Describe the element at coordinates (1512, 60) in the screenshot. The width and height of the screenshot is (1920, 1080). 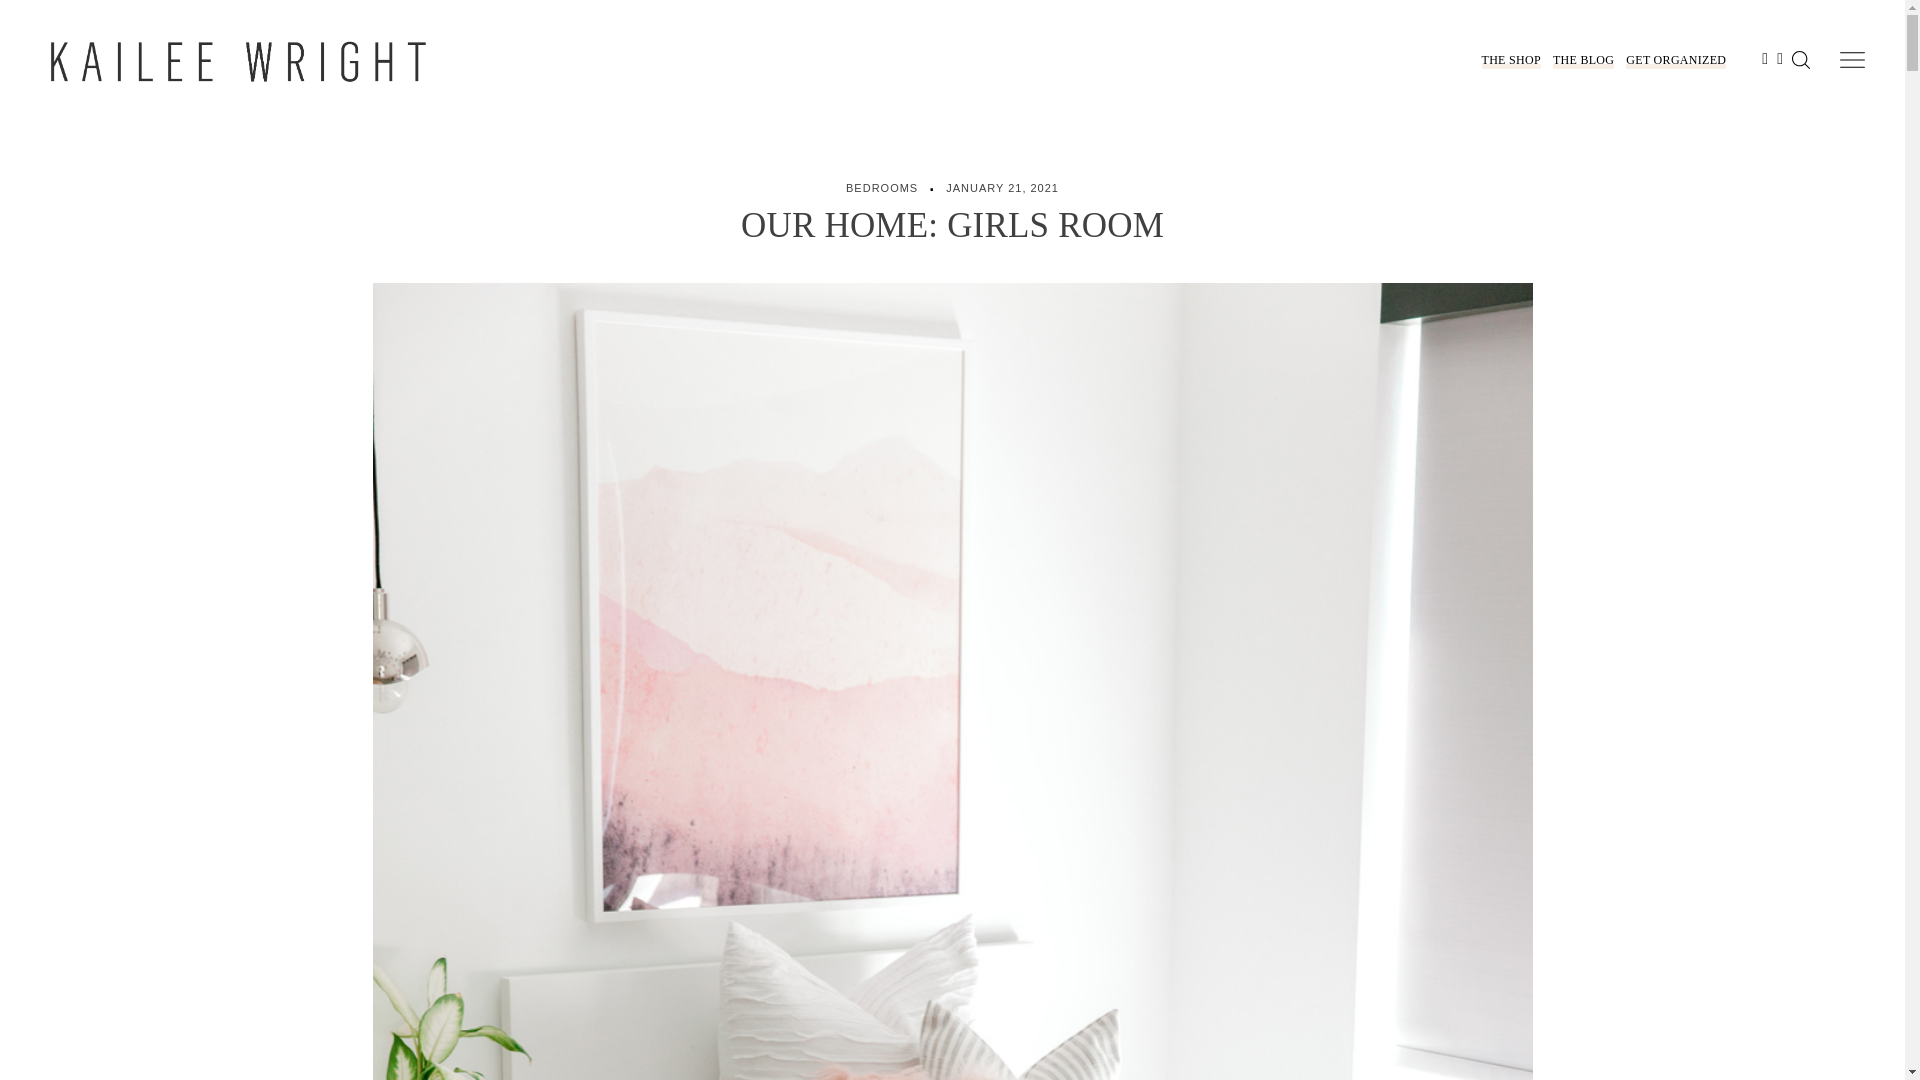
I see `THE SHOP` at that location.